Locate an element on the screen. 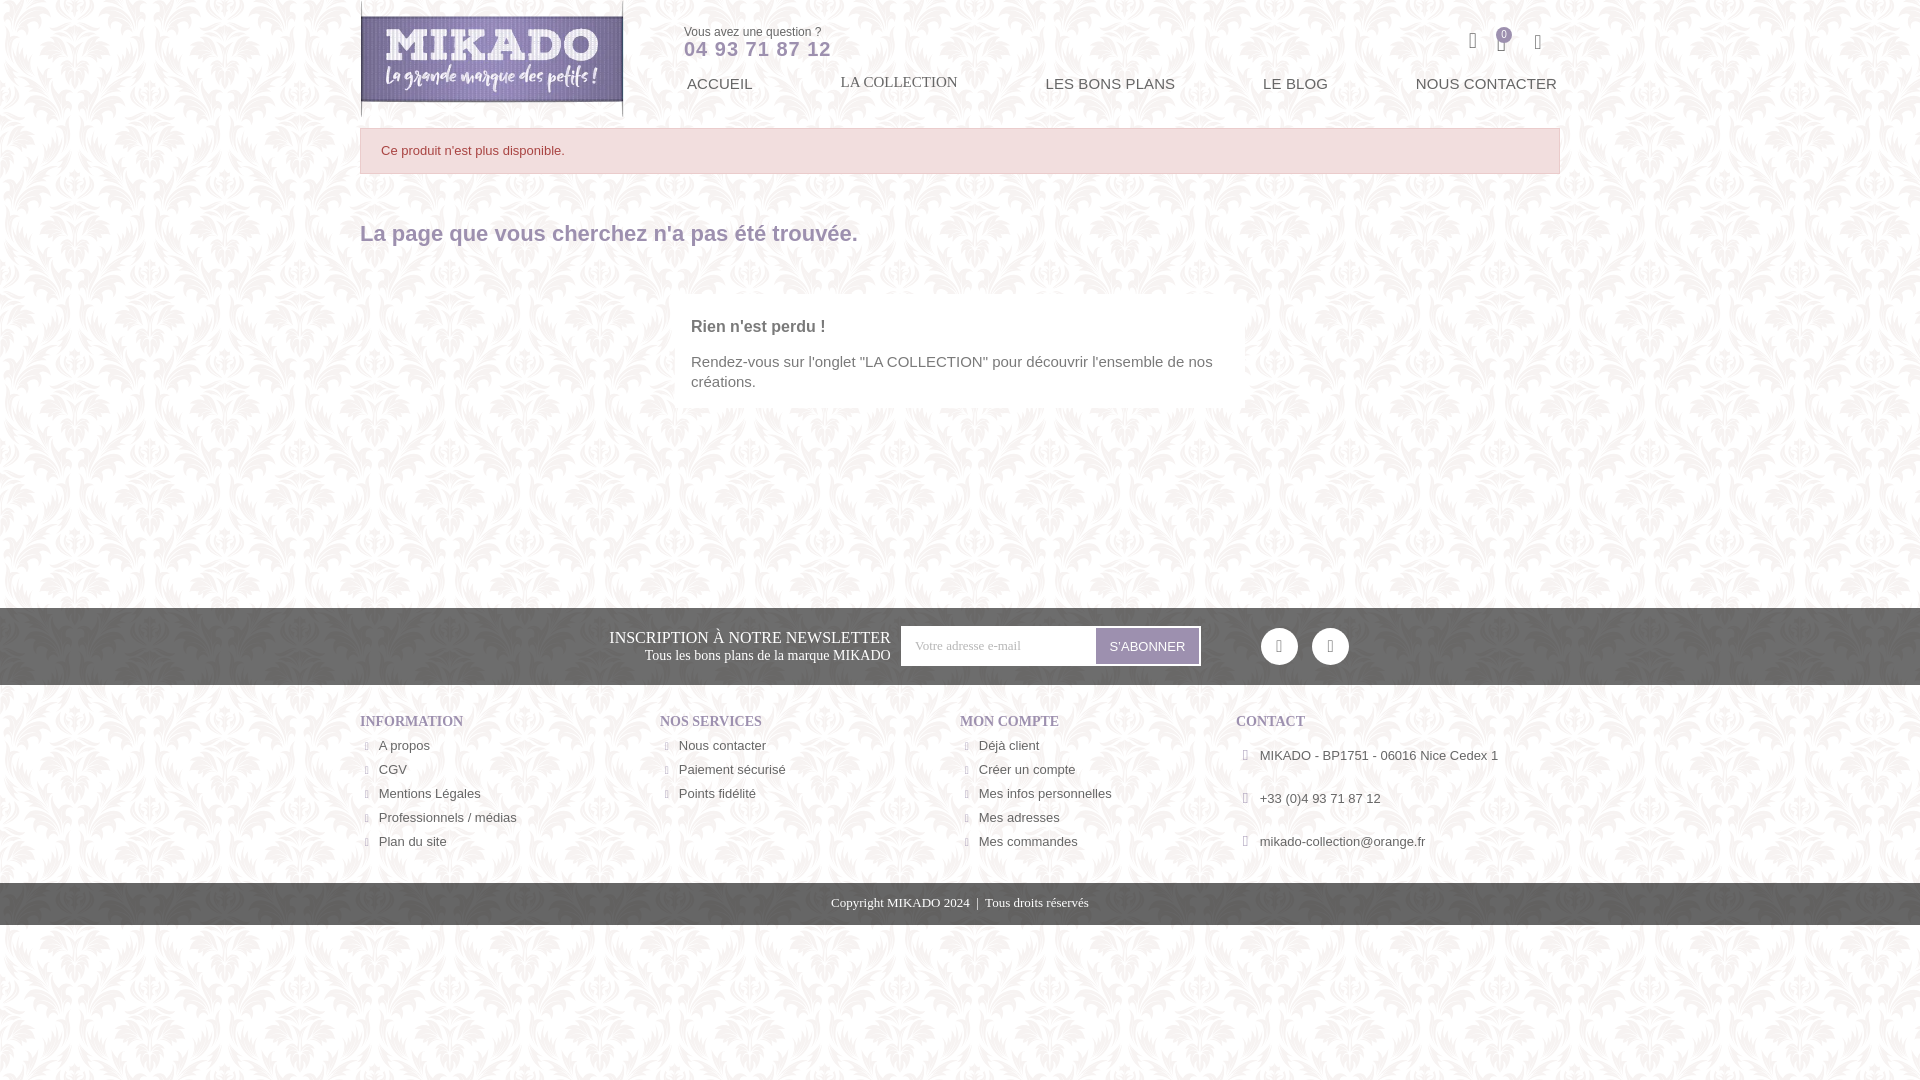 This screenshot has height=1080, width=1920. 04 93 71 87 12 is located at coordinates (757, 48).